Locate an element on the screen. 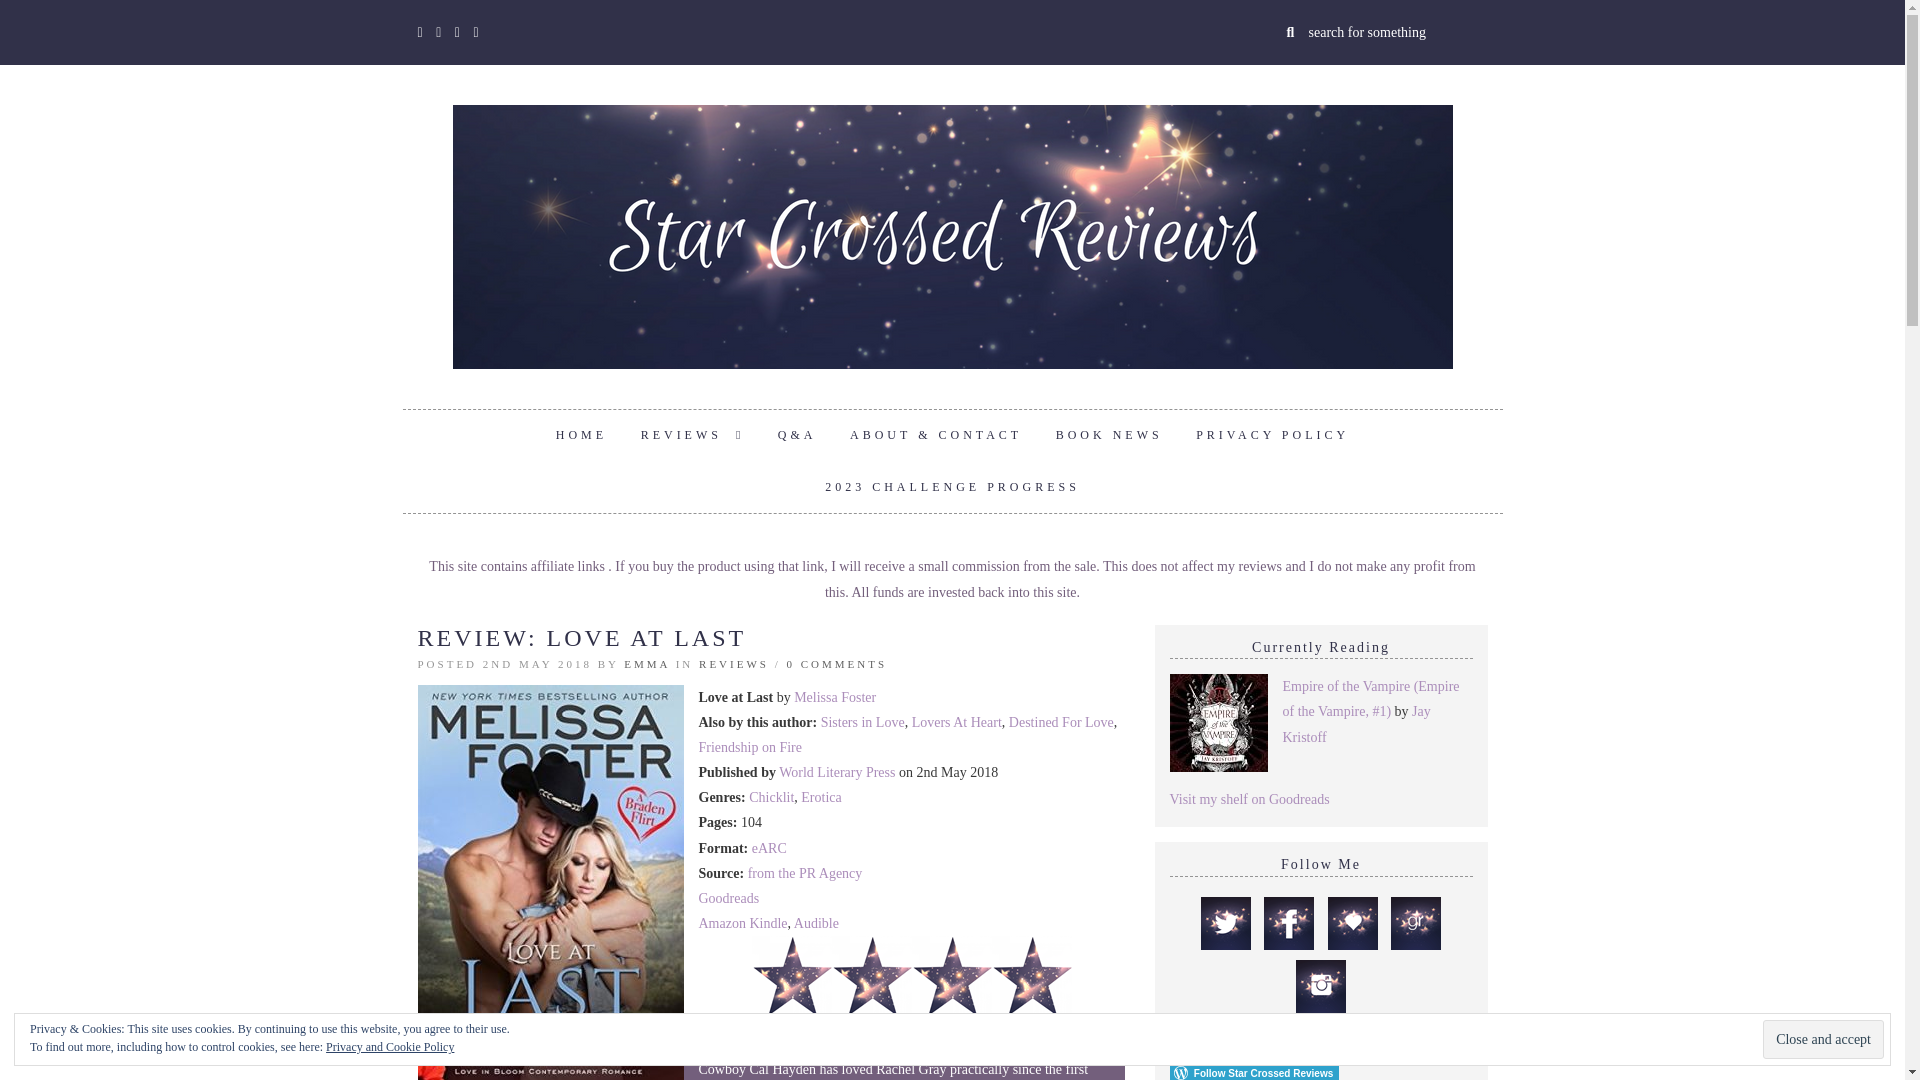 This screenshot has height=1080, width=1920. 2023 CHALLENGE PROGRESS is located at coordinates (952, 488).